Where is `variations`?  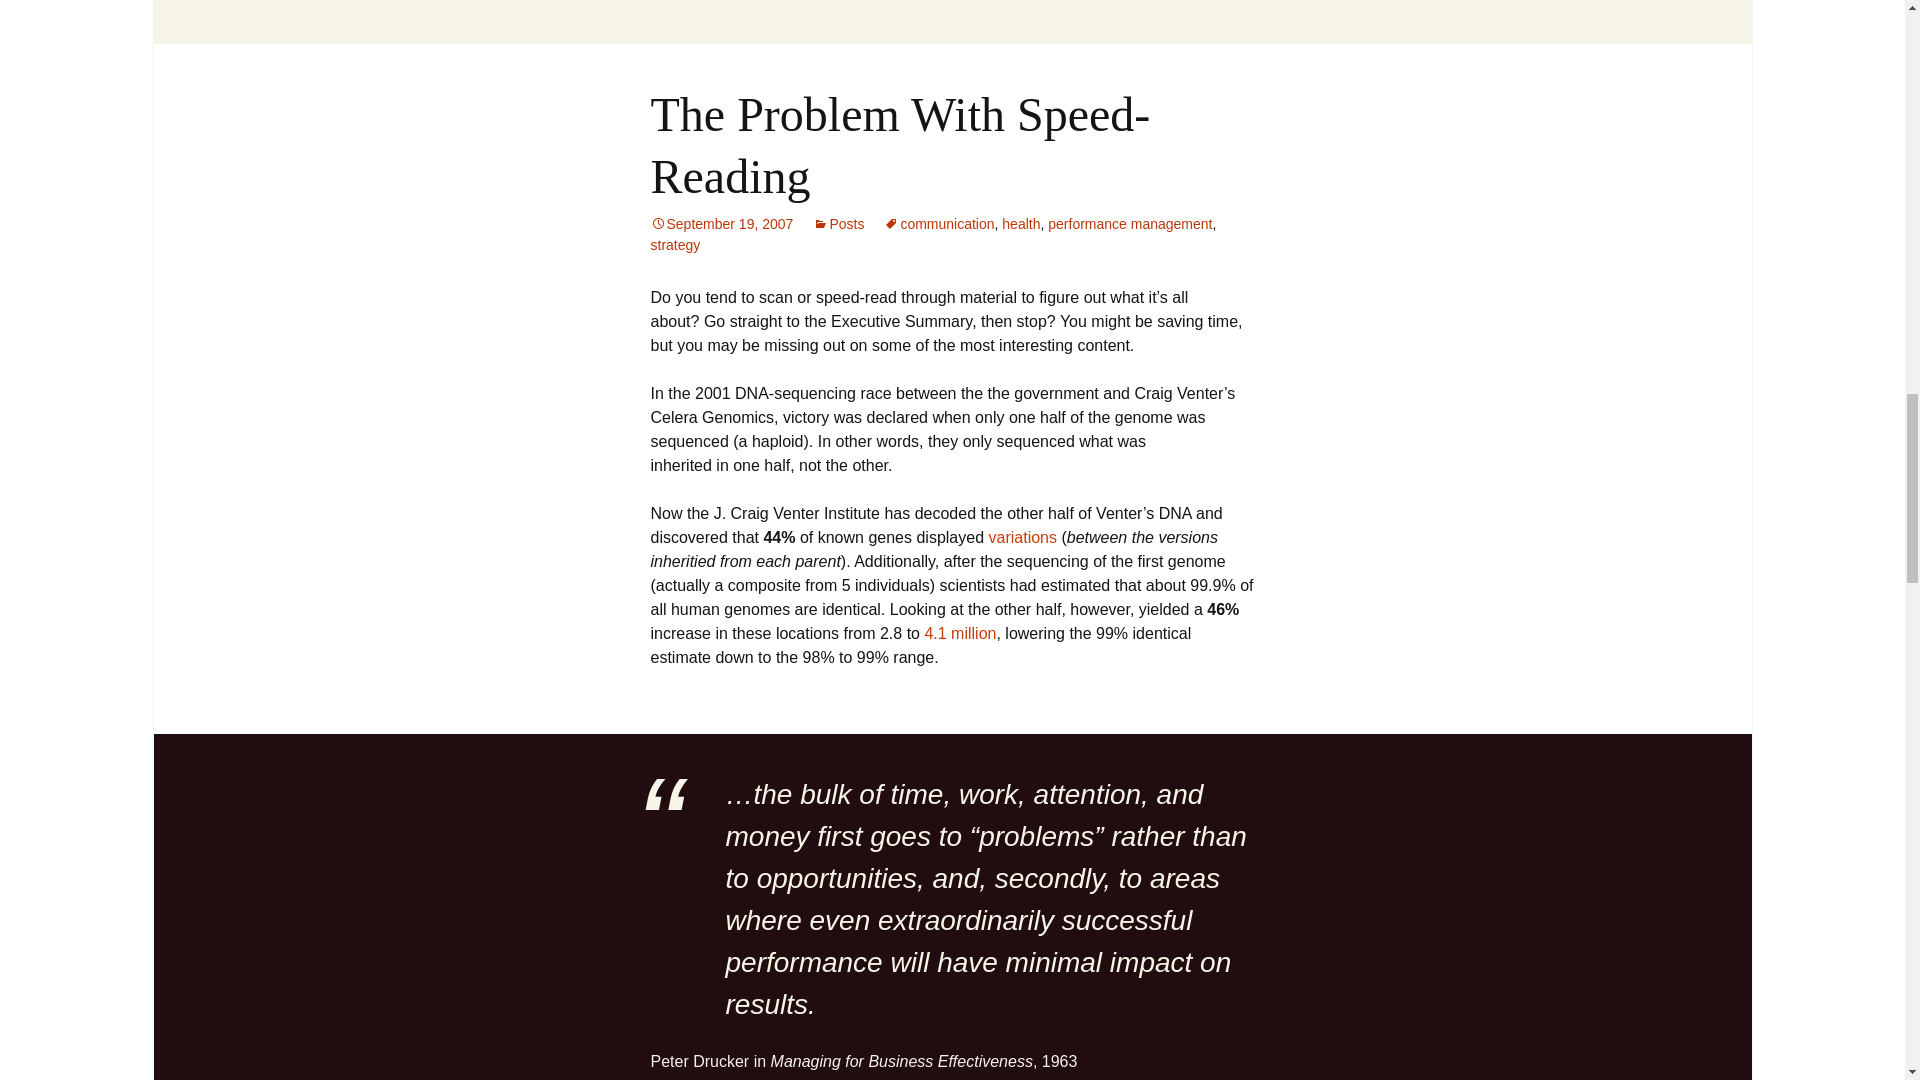
variations is located at coordinates (1022, 538).